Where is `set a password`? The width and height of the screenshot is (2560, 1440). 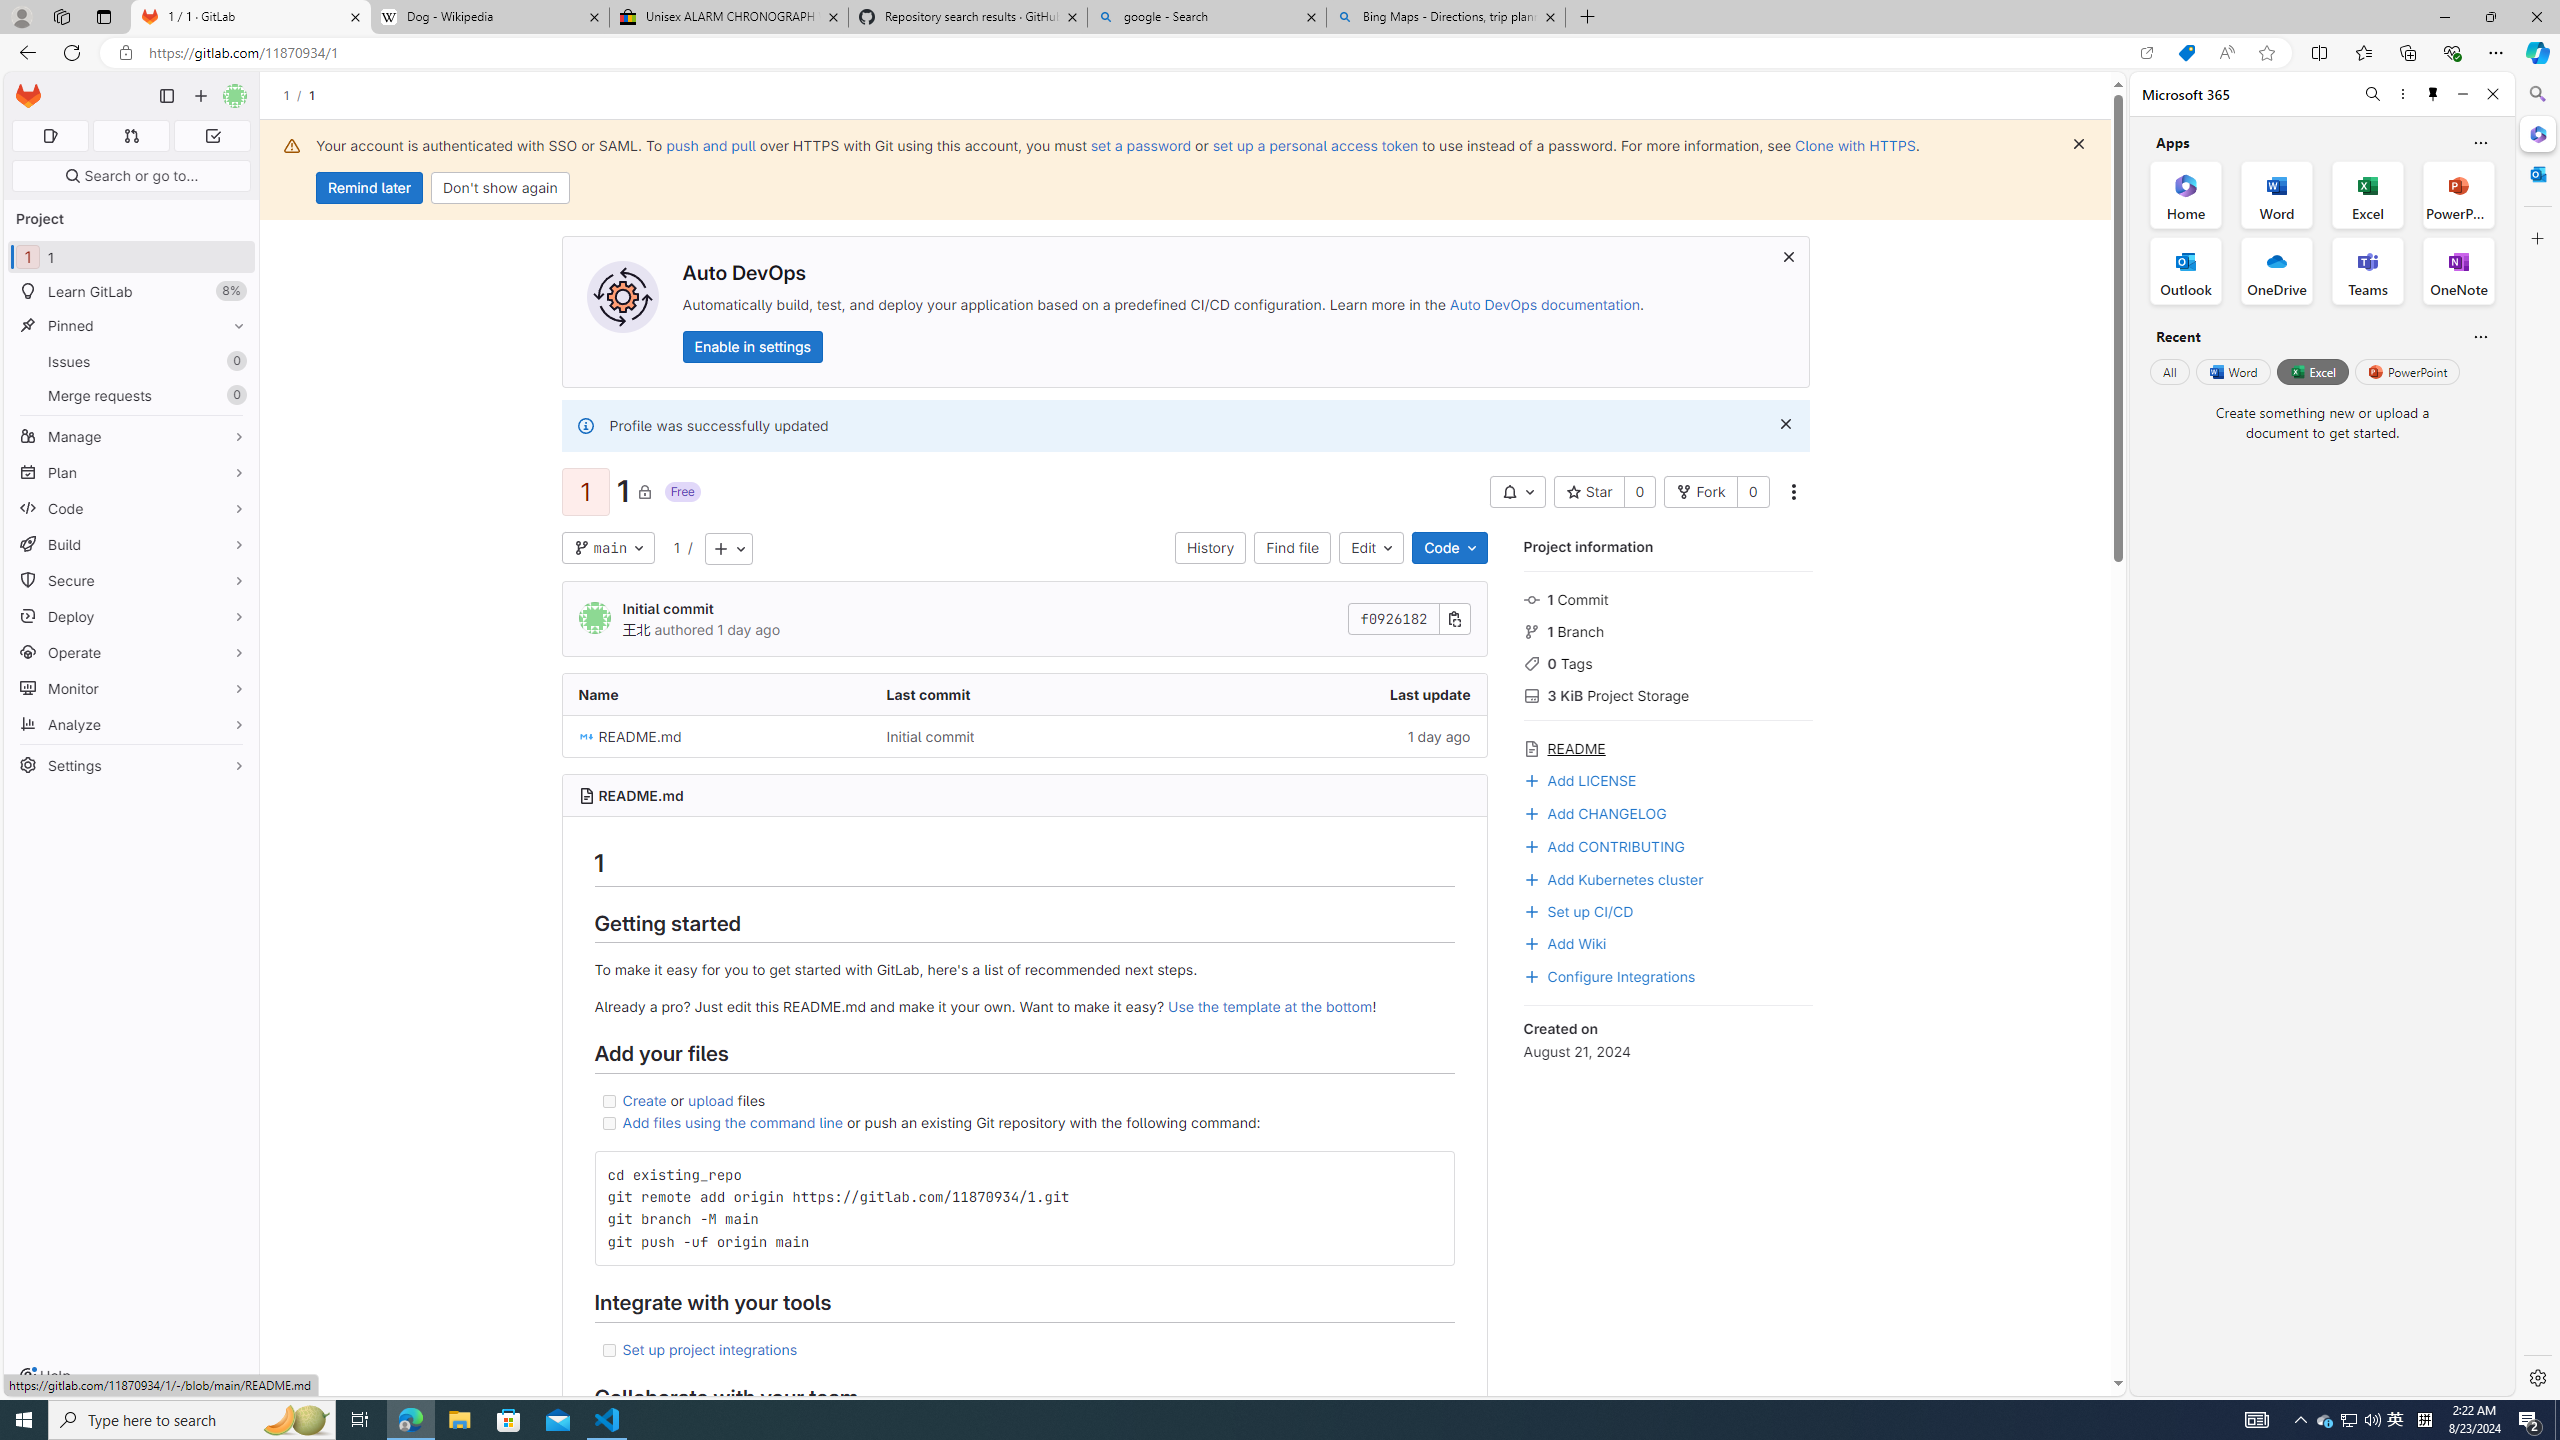
set a password is located at coordinates (1141, 145).